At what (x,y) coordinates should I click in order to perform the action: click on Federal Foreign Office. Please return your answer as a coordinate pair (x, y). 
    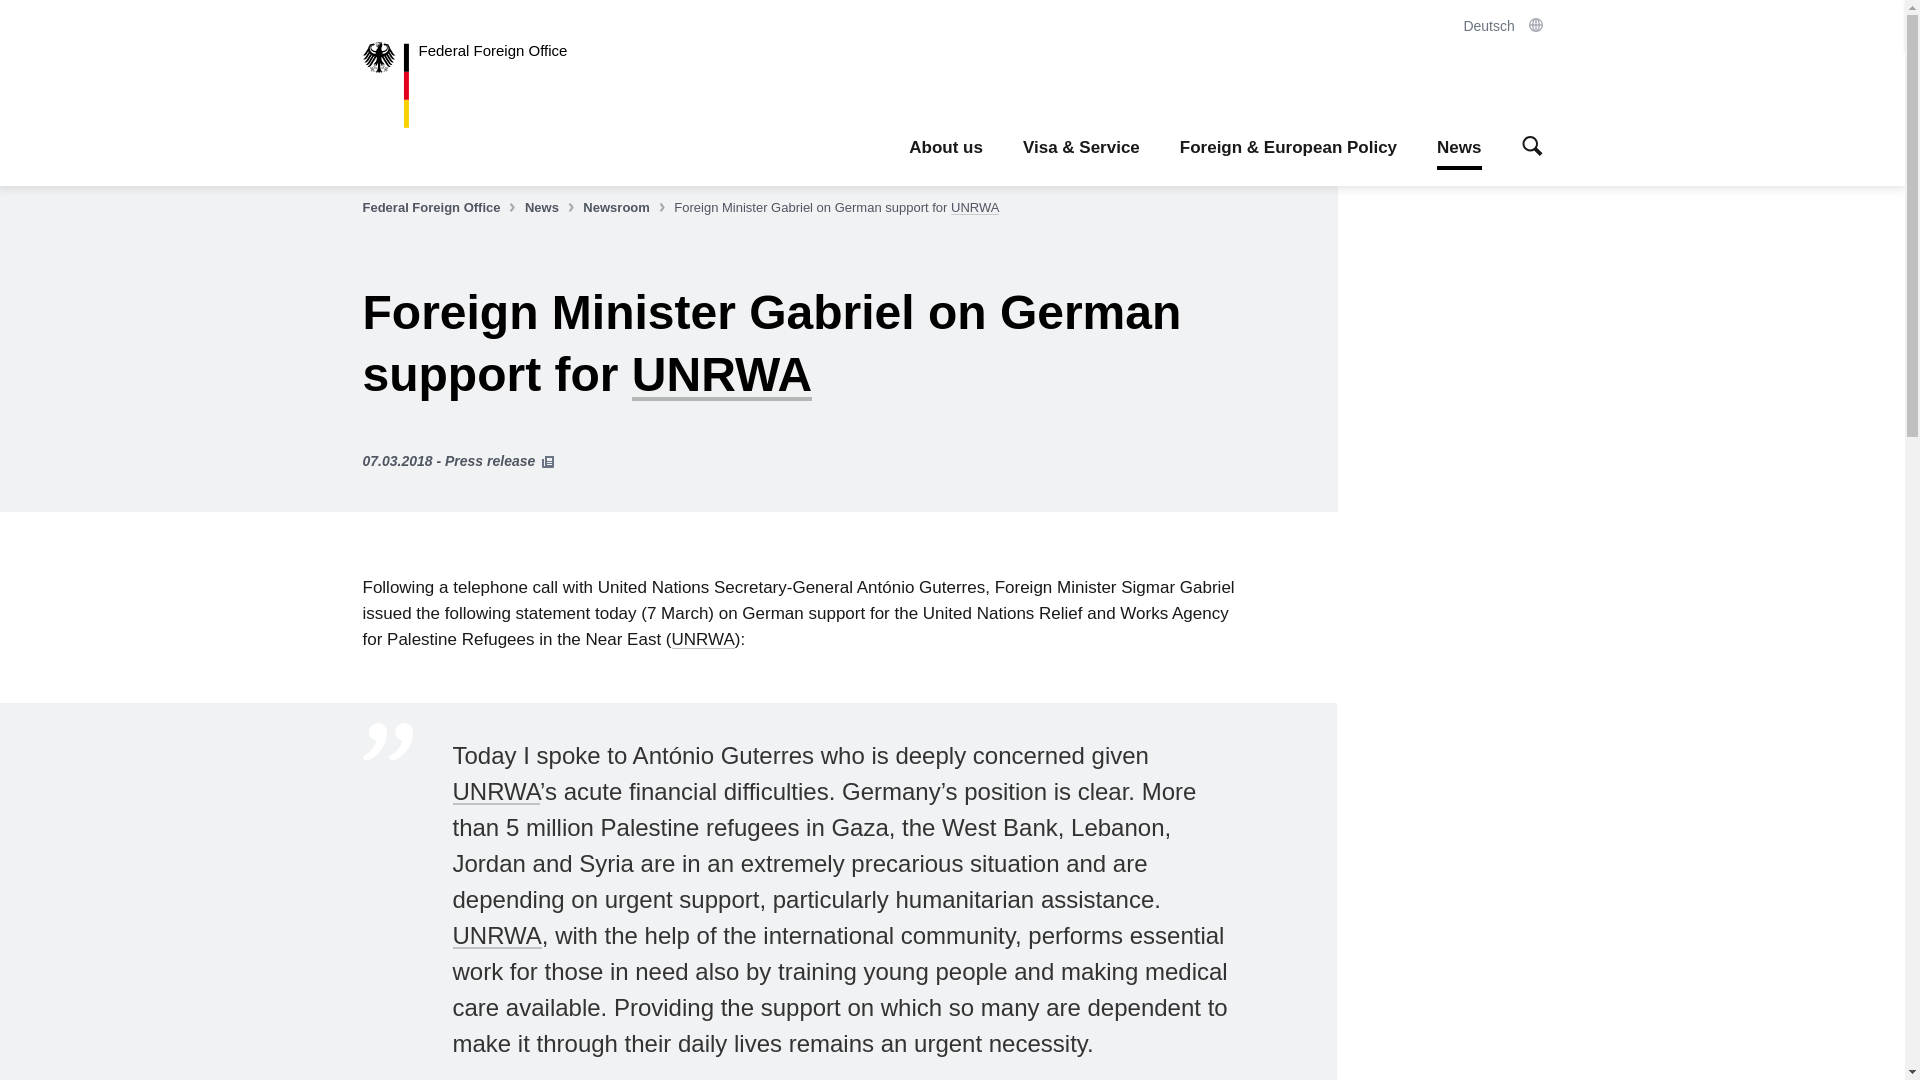
    Looking at the image, I should click on (480, 85).